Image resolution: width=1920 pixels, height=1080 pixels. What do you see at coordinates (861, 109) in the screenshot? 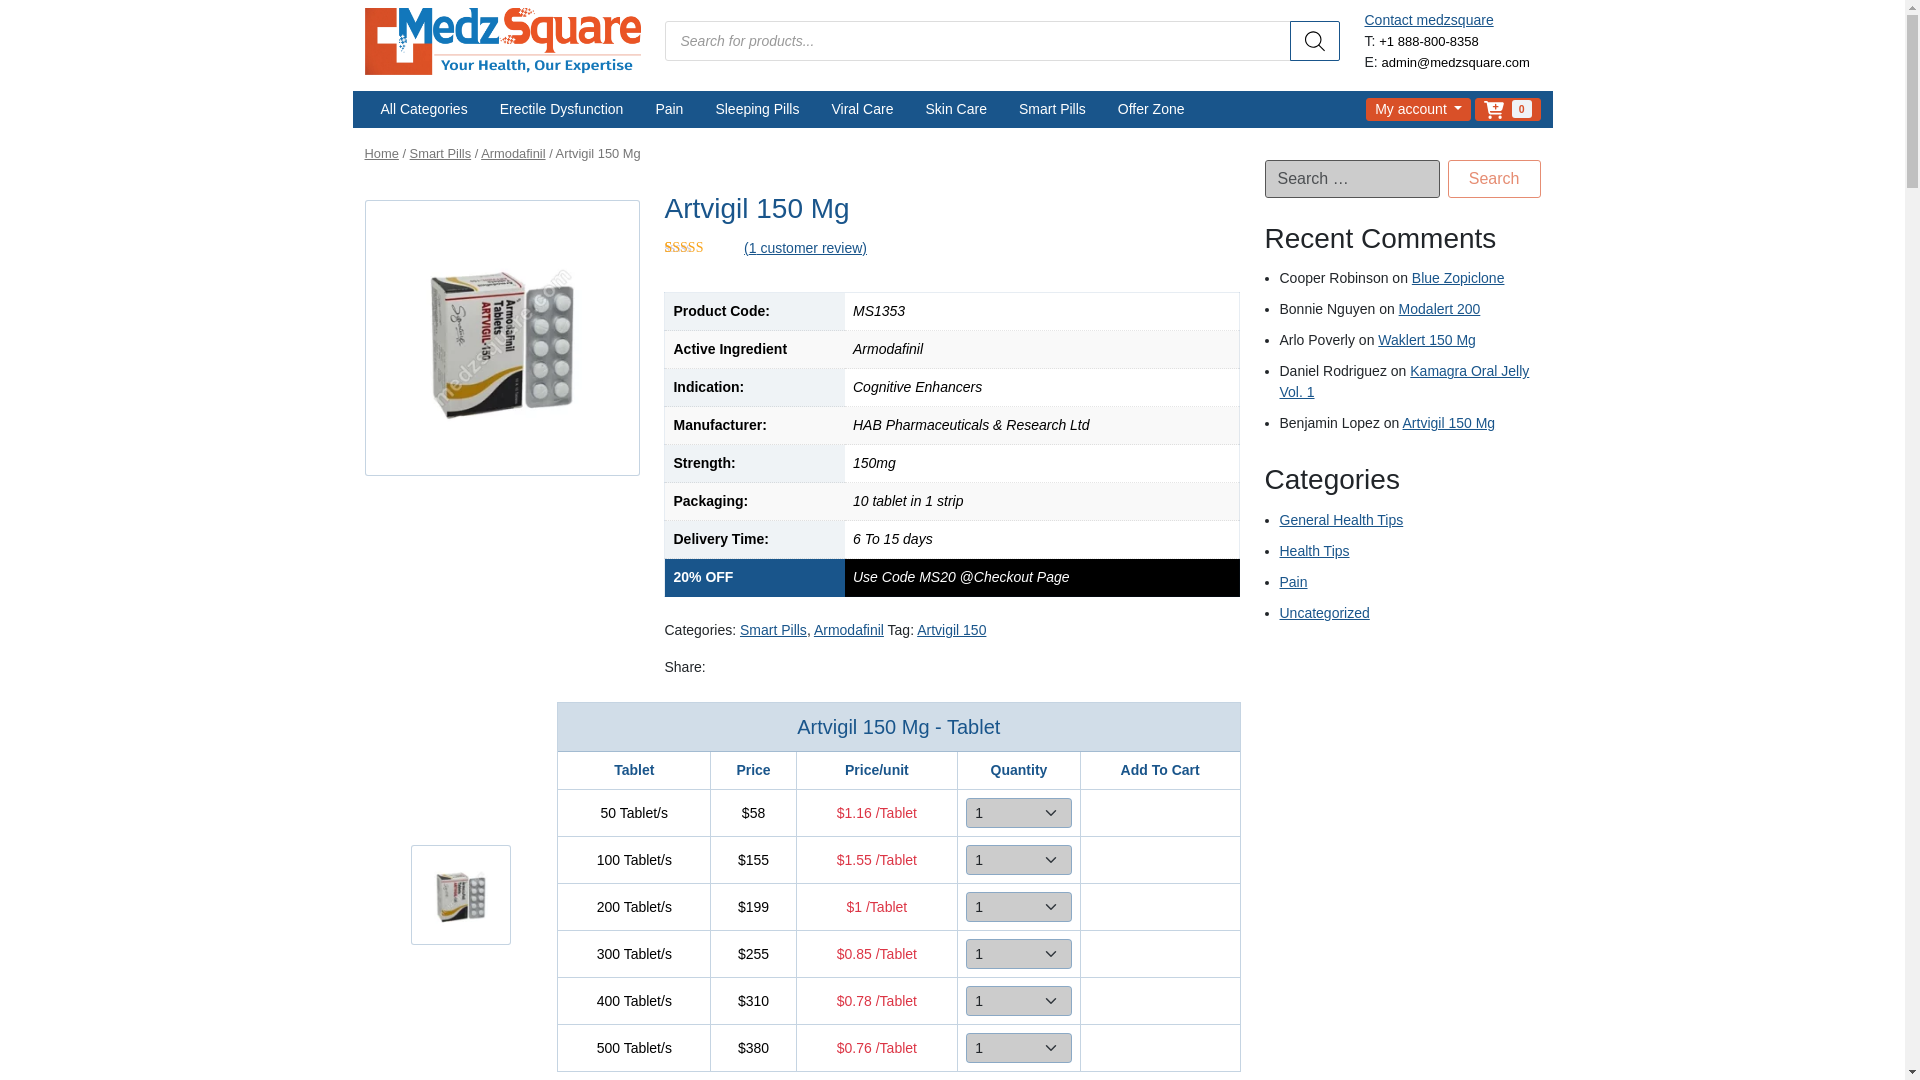
I see `Viral Care` at bounding box center [861, 109].